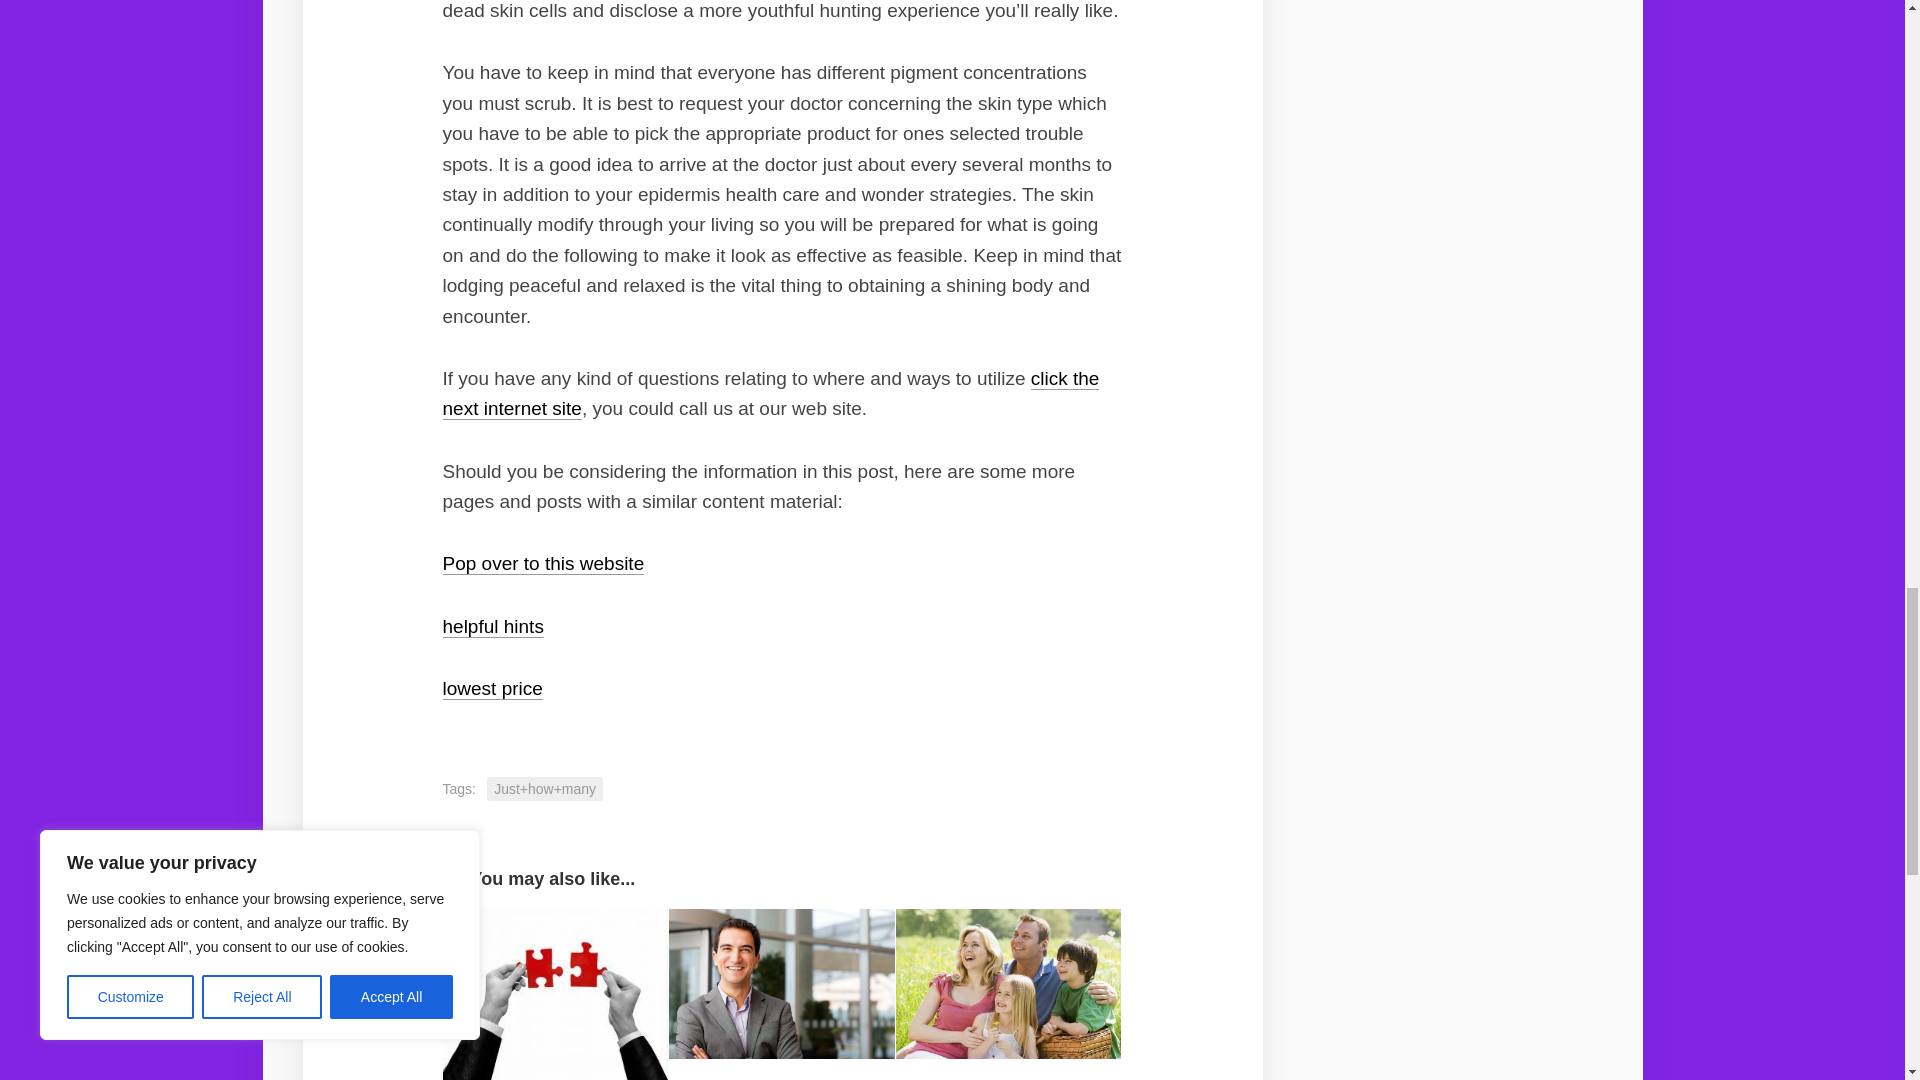  I want to click on helpful hints, so click(492, 626).